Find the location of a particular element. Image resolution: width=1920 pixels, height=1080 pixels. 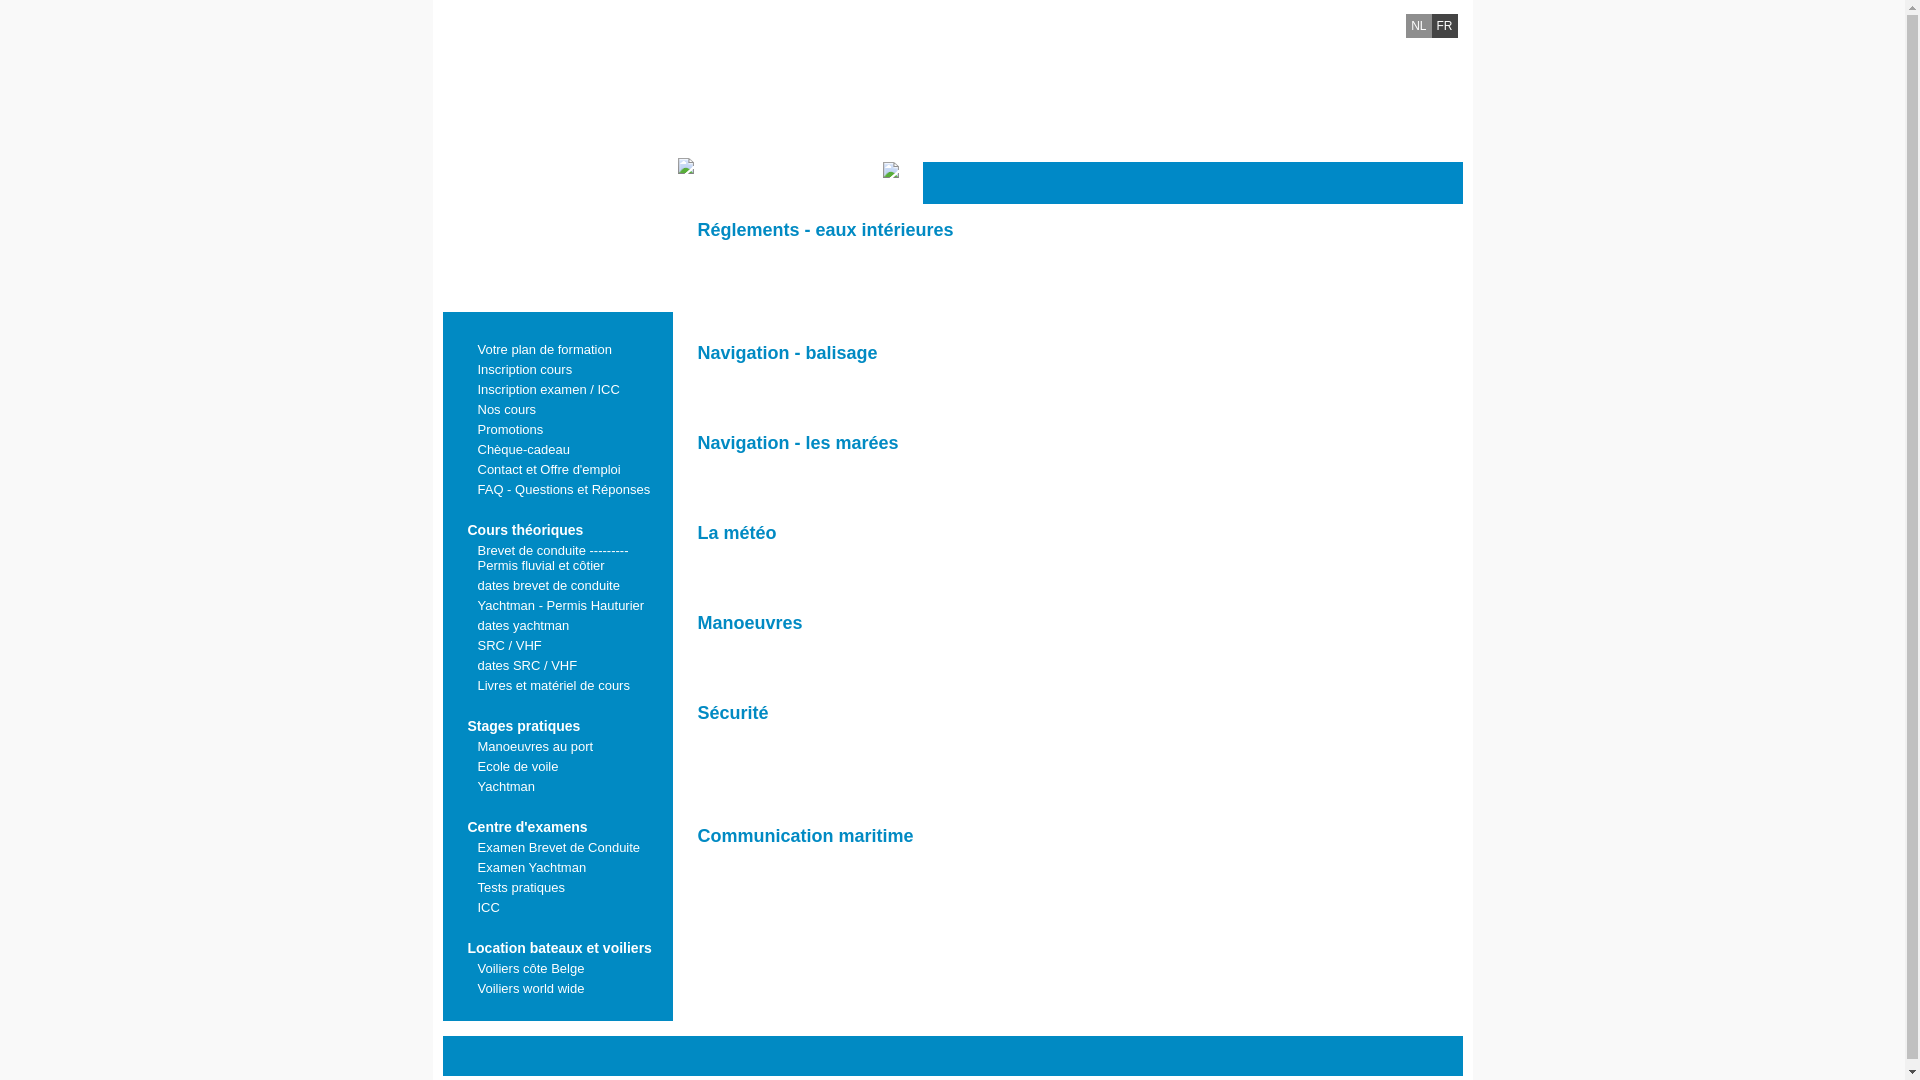

NL is located at coordinates (1418, 26).